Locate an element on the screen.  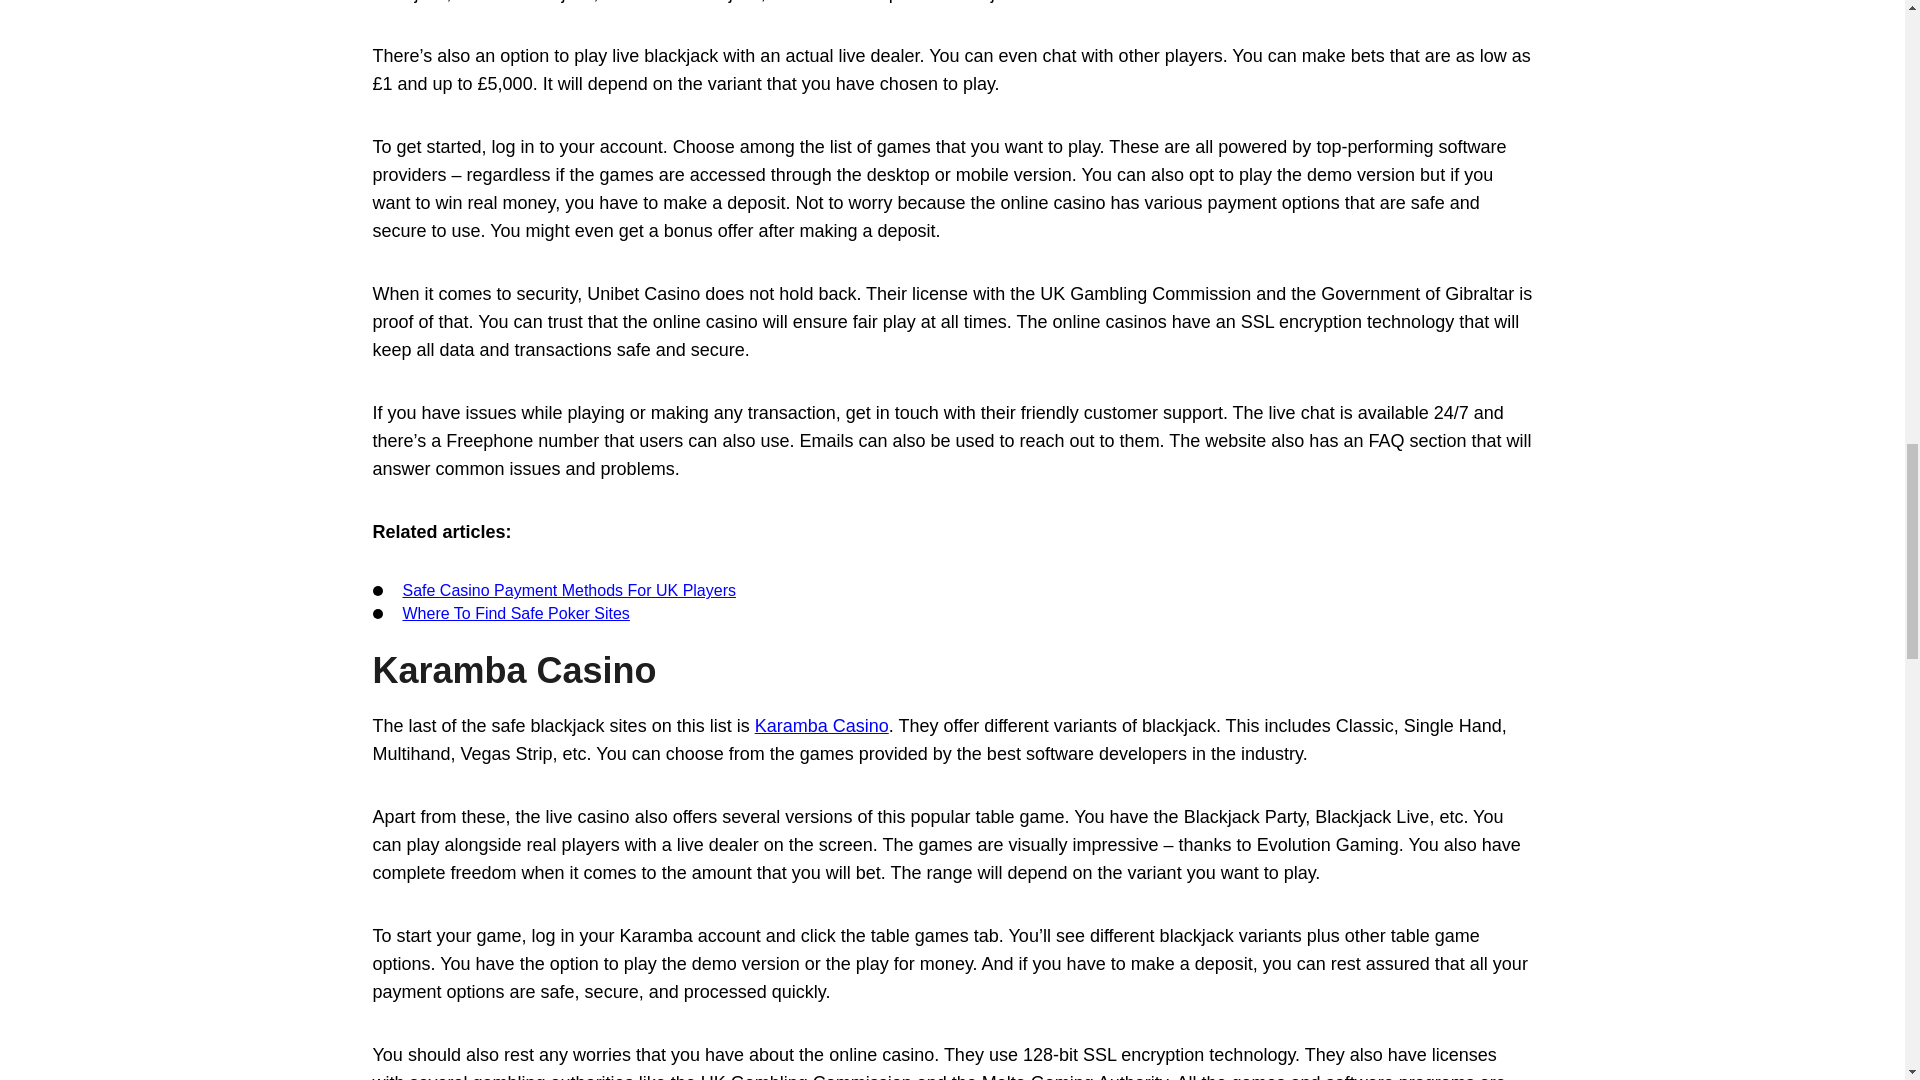
Safe Casino Payment Methods For UK Players is located at coordinates (568, 590).